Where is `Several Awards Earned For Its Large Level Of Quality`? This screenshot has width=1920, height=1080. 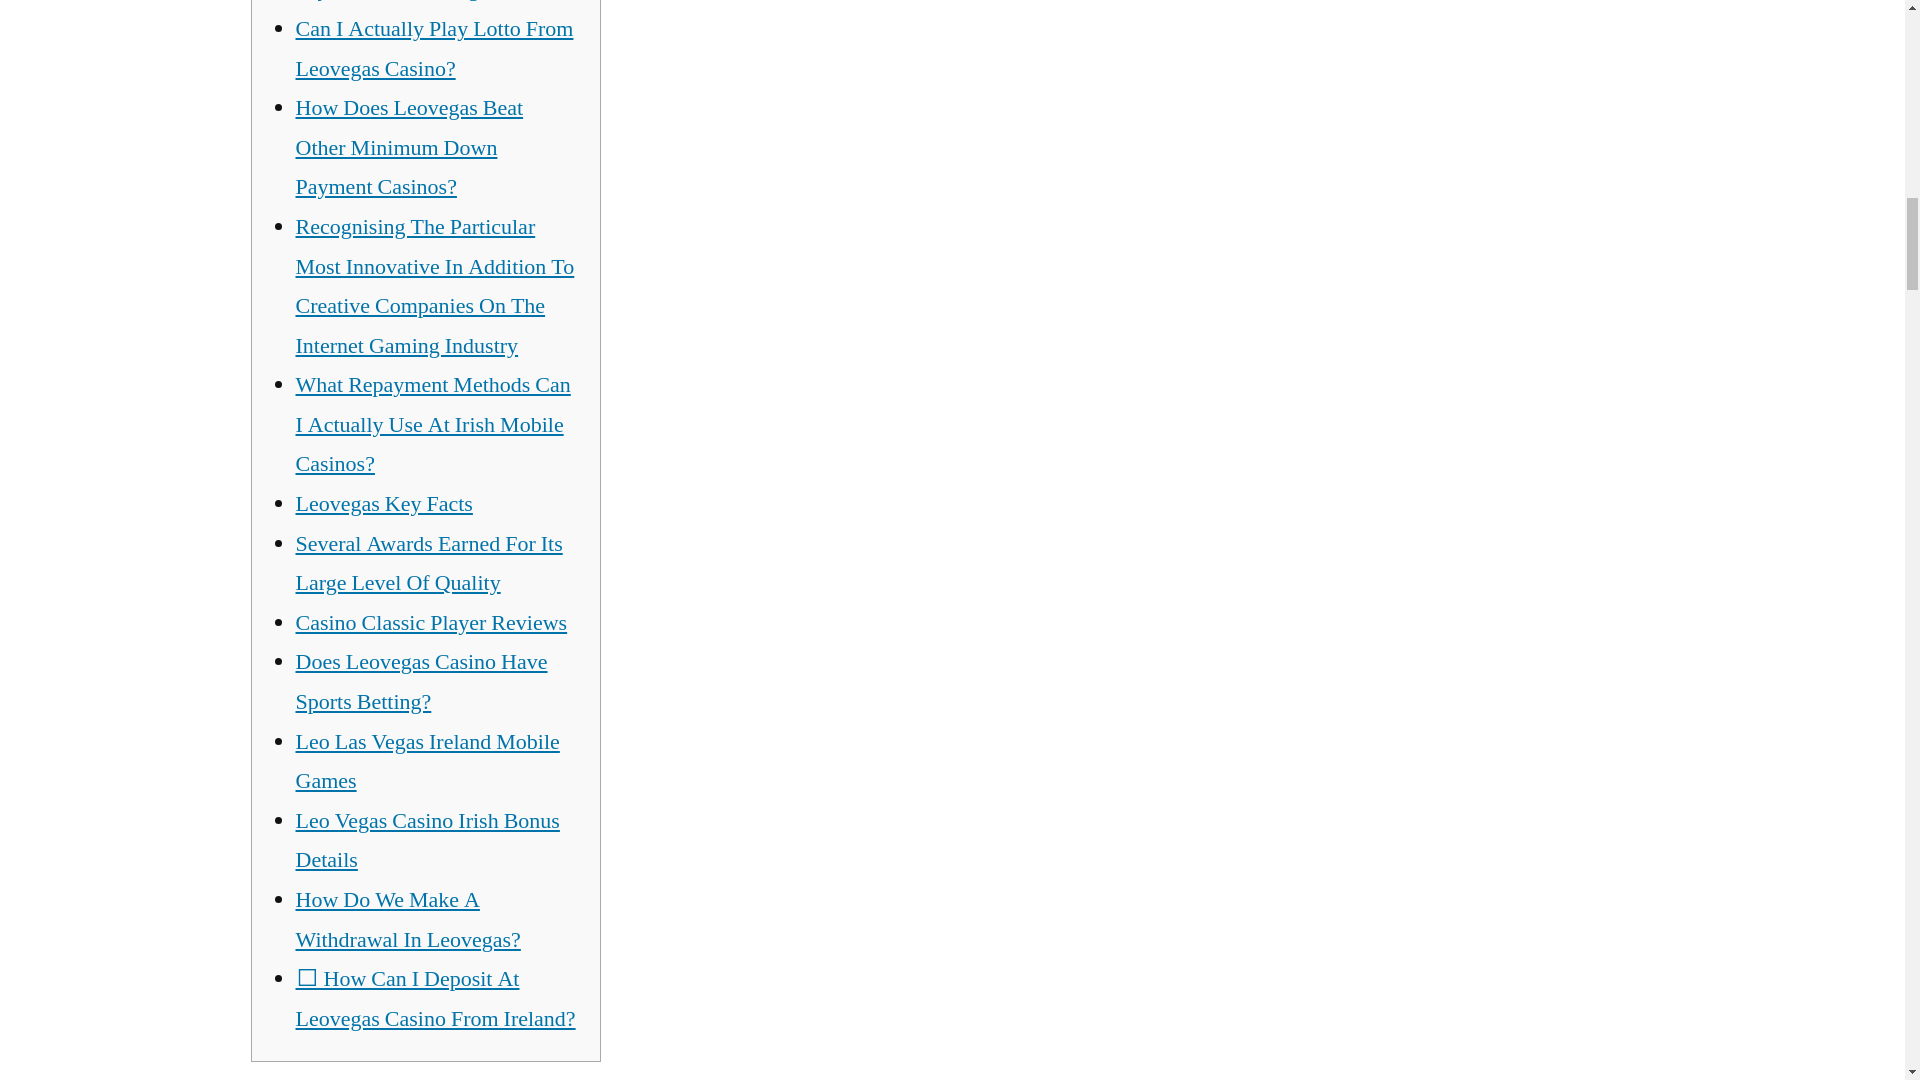
Several Awards Earned For Its Large Level Of Quality is located at coordinates (428, 564).